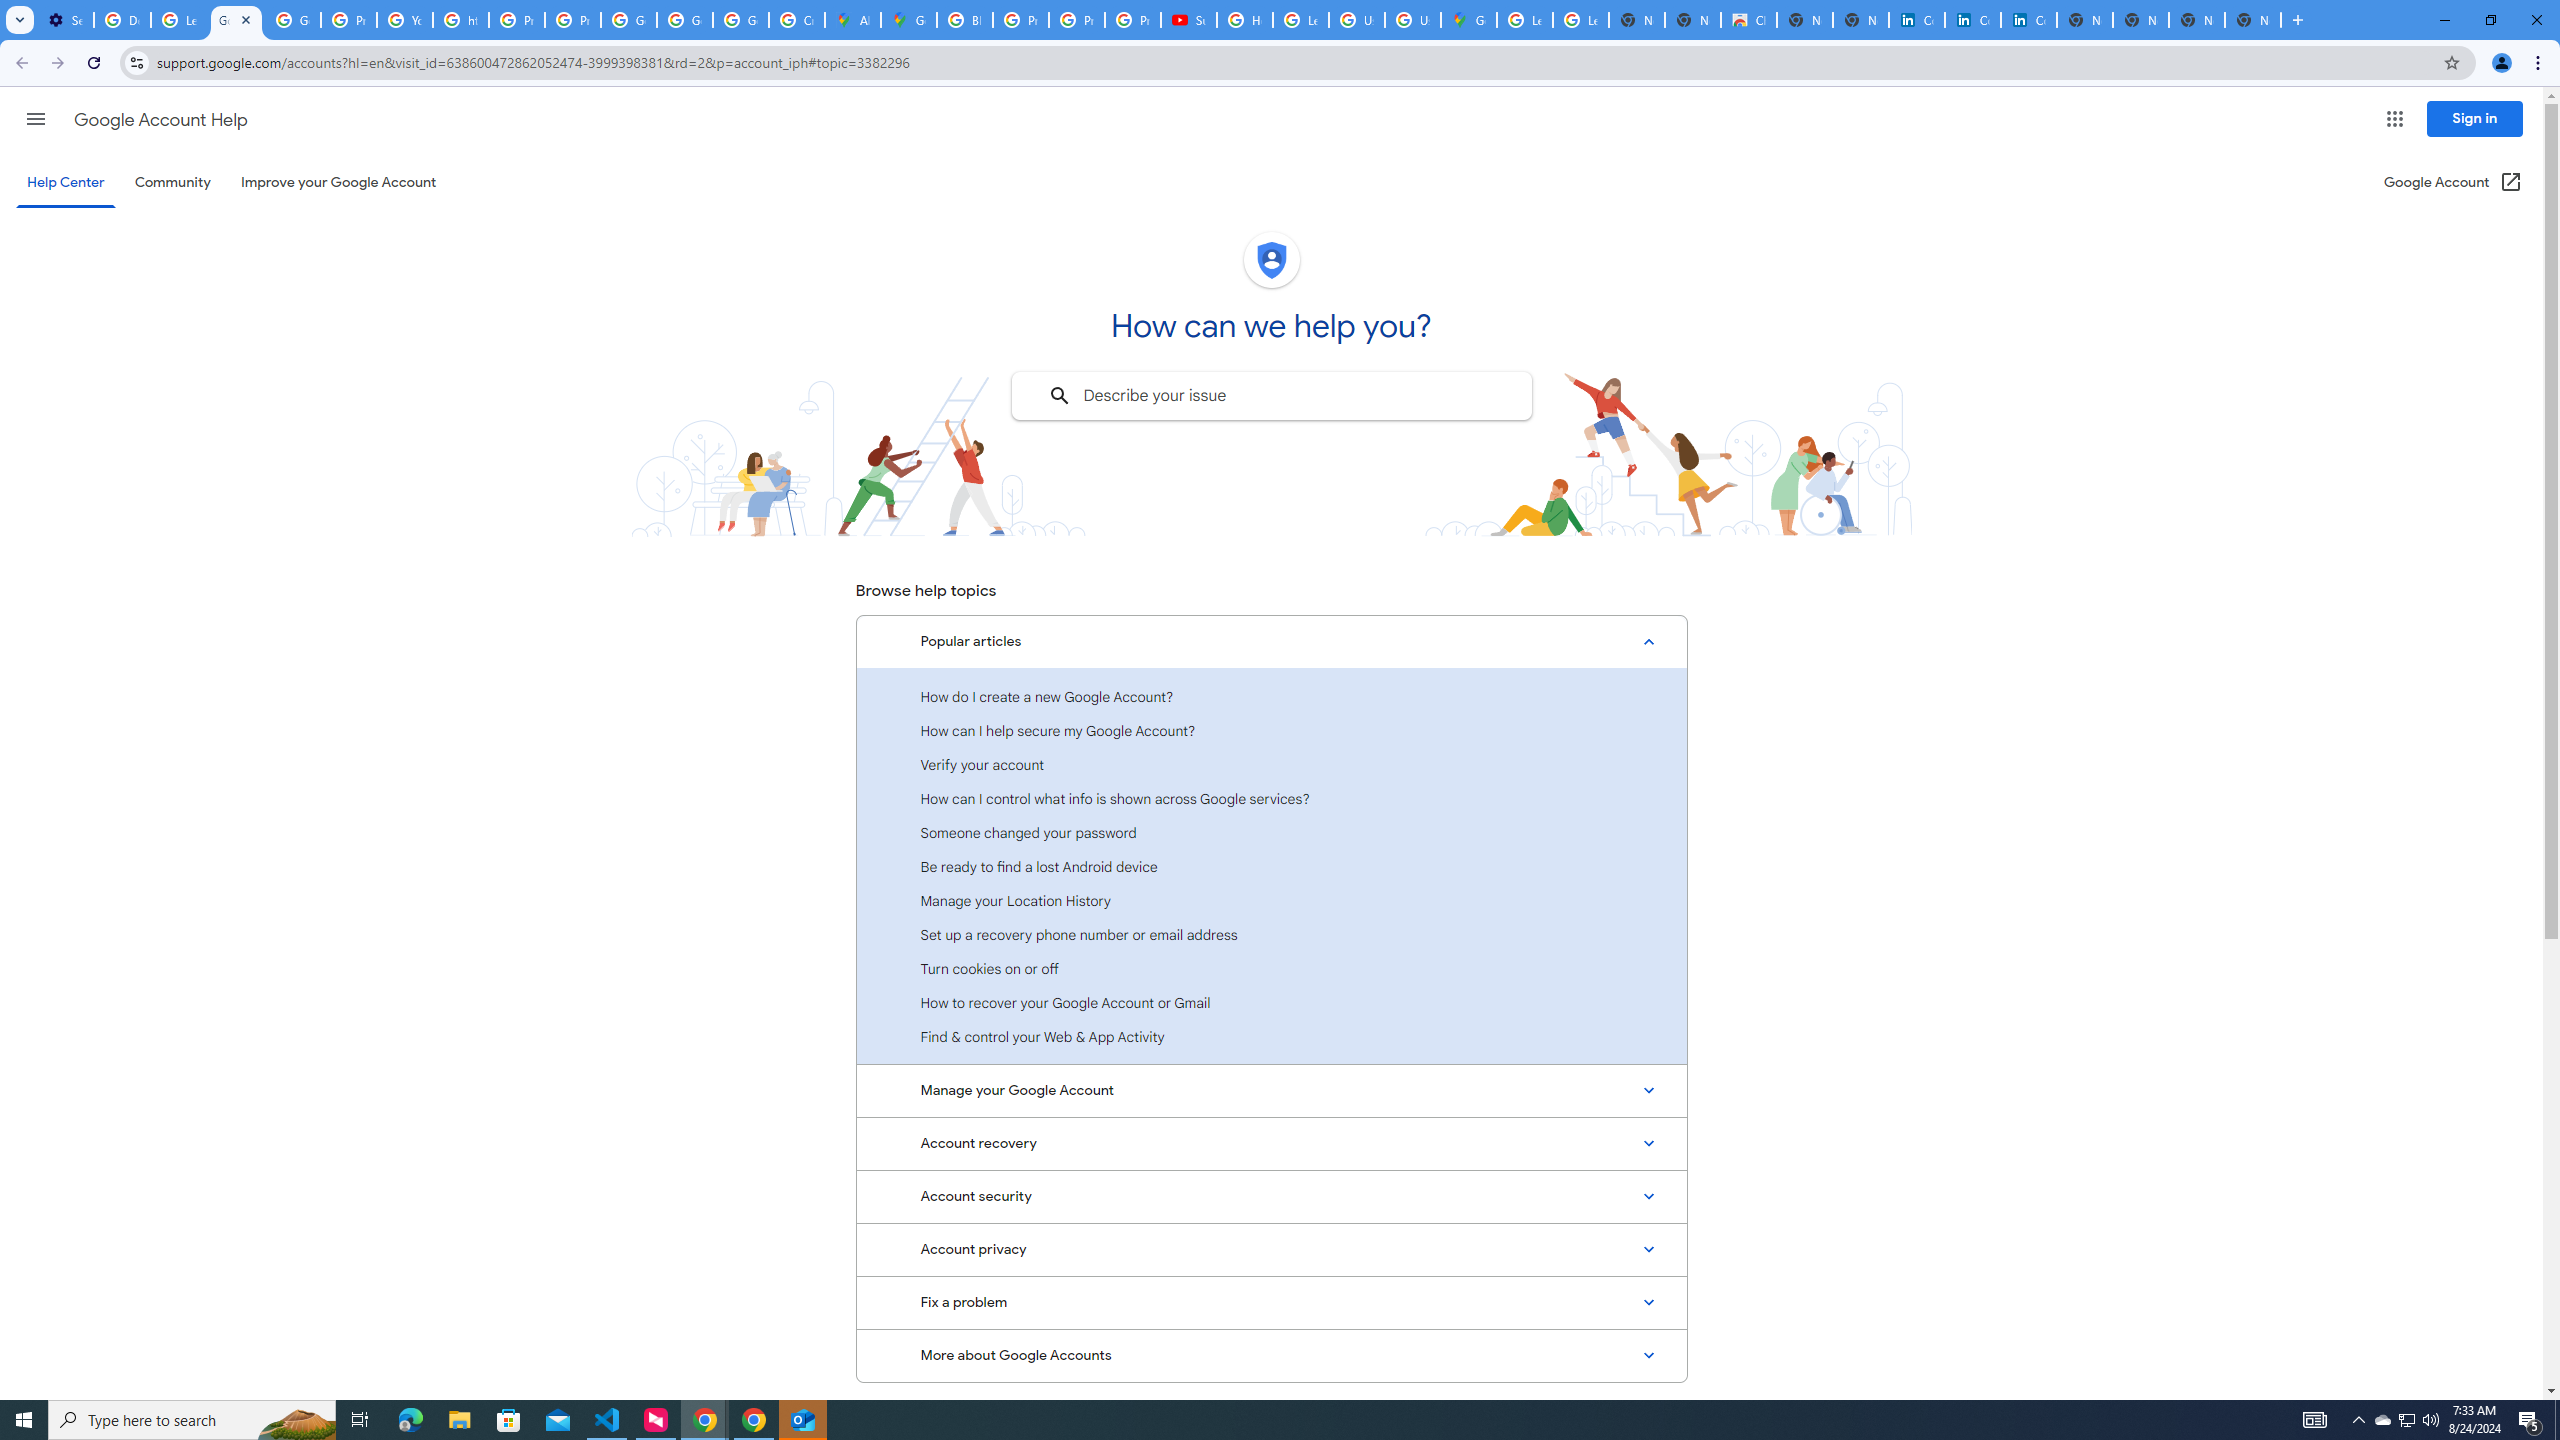 The height and width of the screenshot is (1440, 2560). I want to click on Popular articles, Expanded list with 11 items, so click(1271, 642).